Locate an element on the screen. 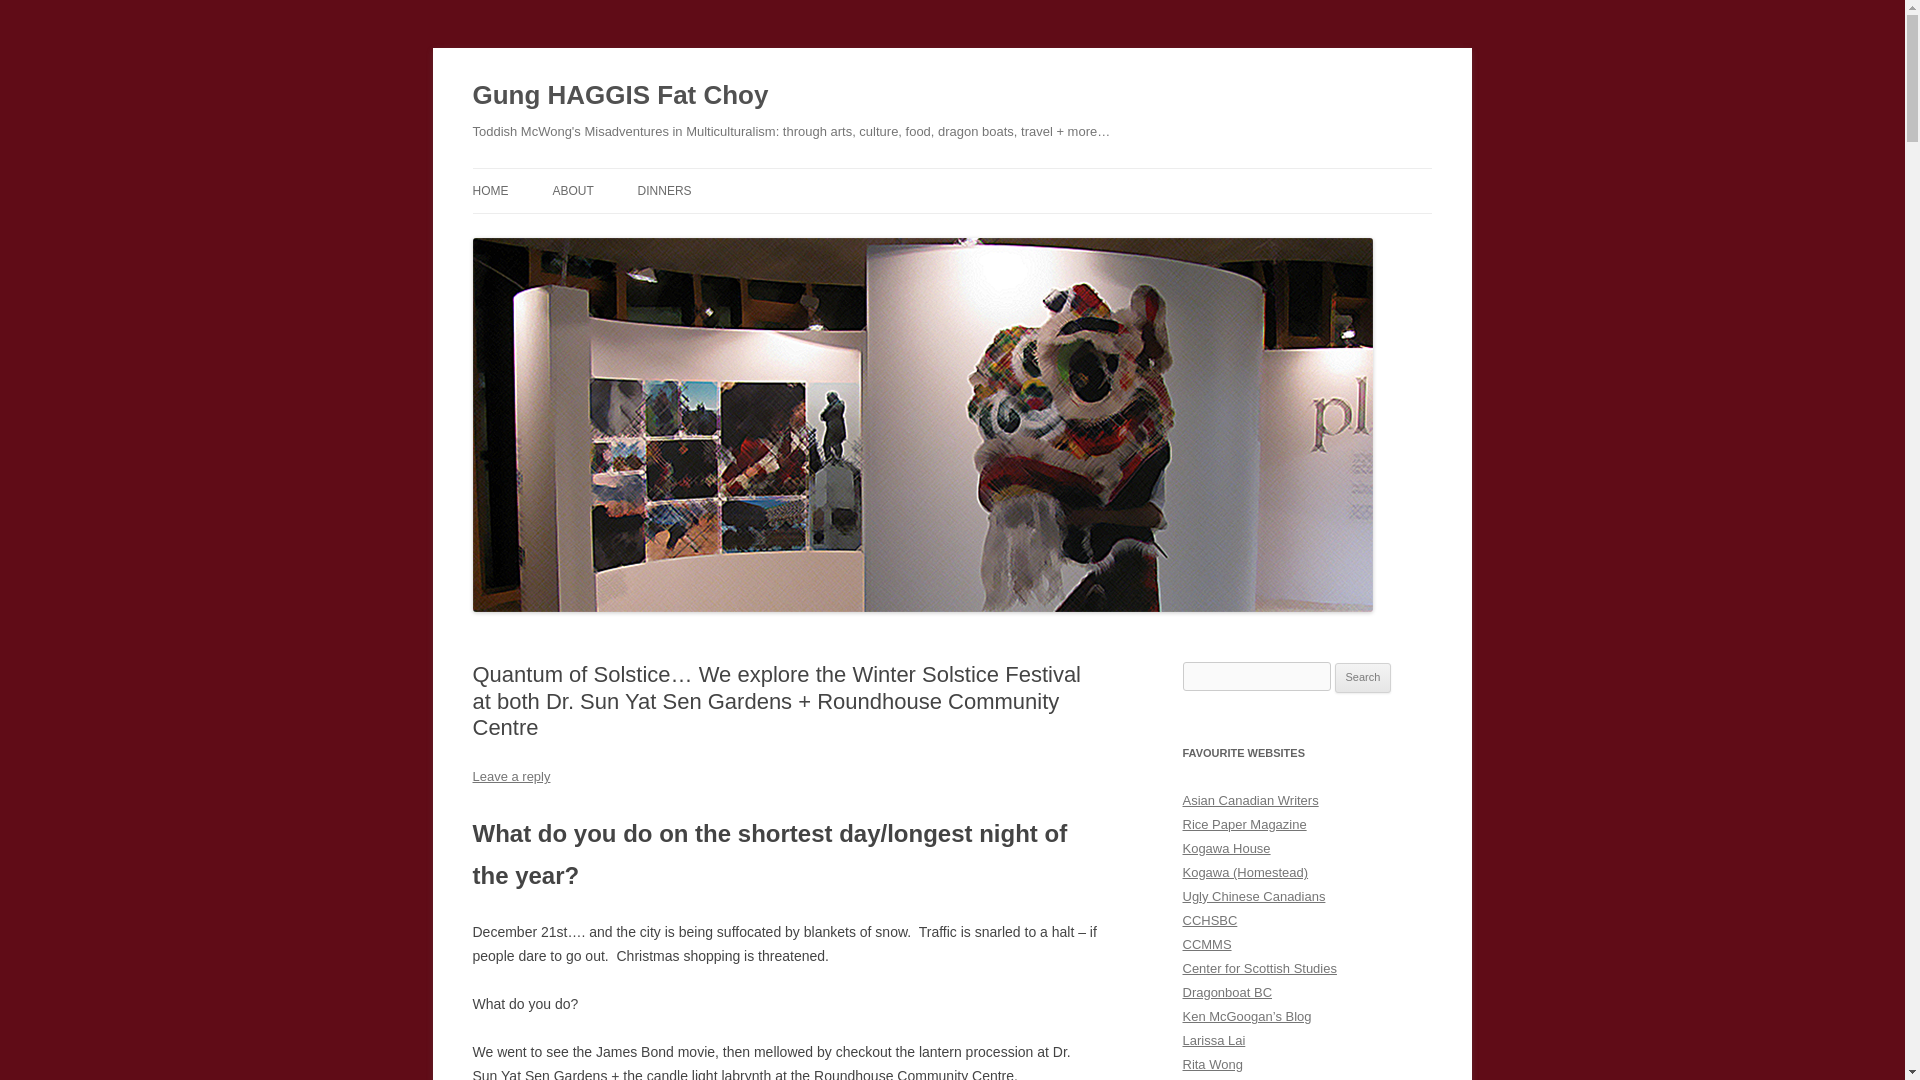  Search is located at coordinates (1363, 678).